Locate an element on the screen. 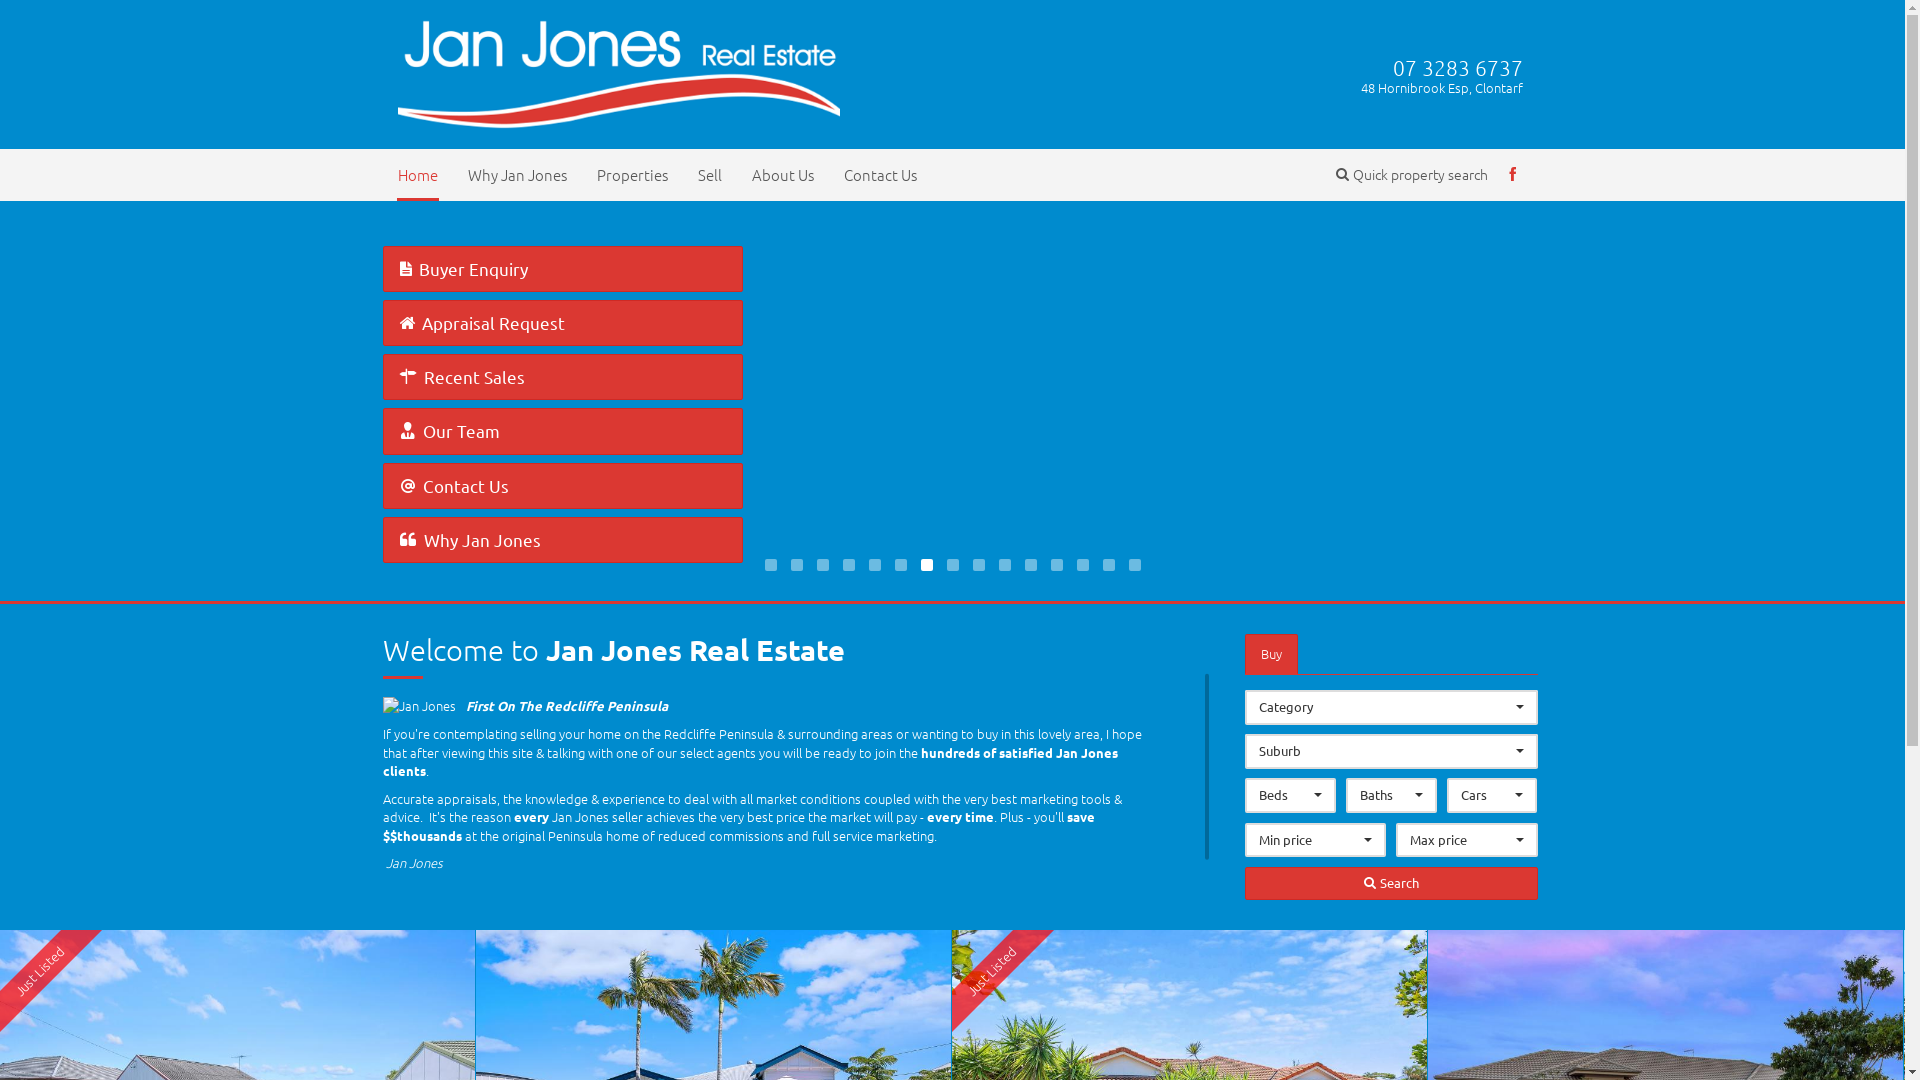 Image resolution: width=1920 pixels, height=1080 pixels. Suburb
  is located at coordinates (1392, 752).